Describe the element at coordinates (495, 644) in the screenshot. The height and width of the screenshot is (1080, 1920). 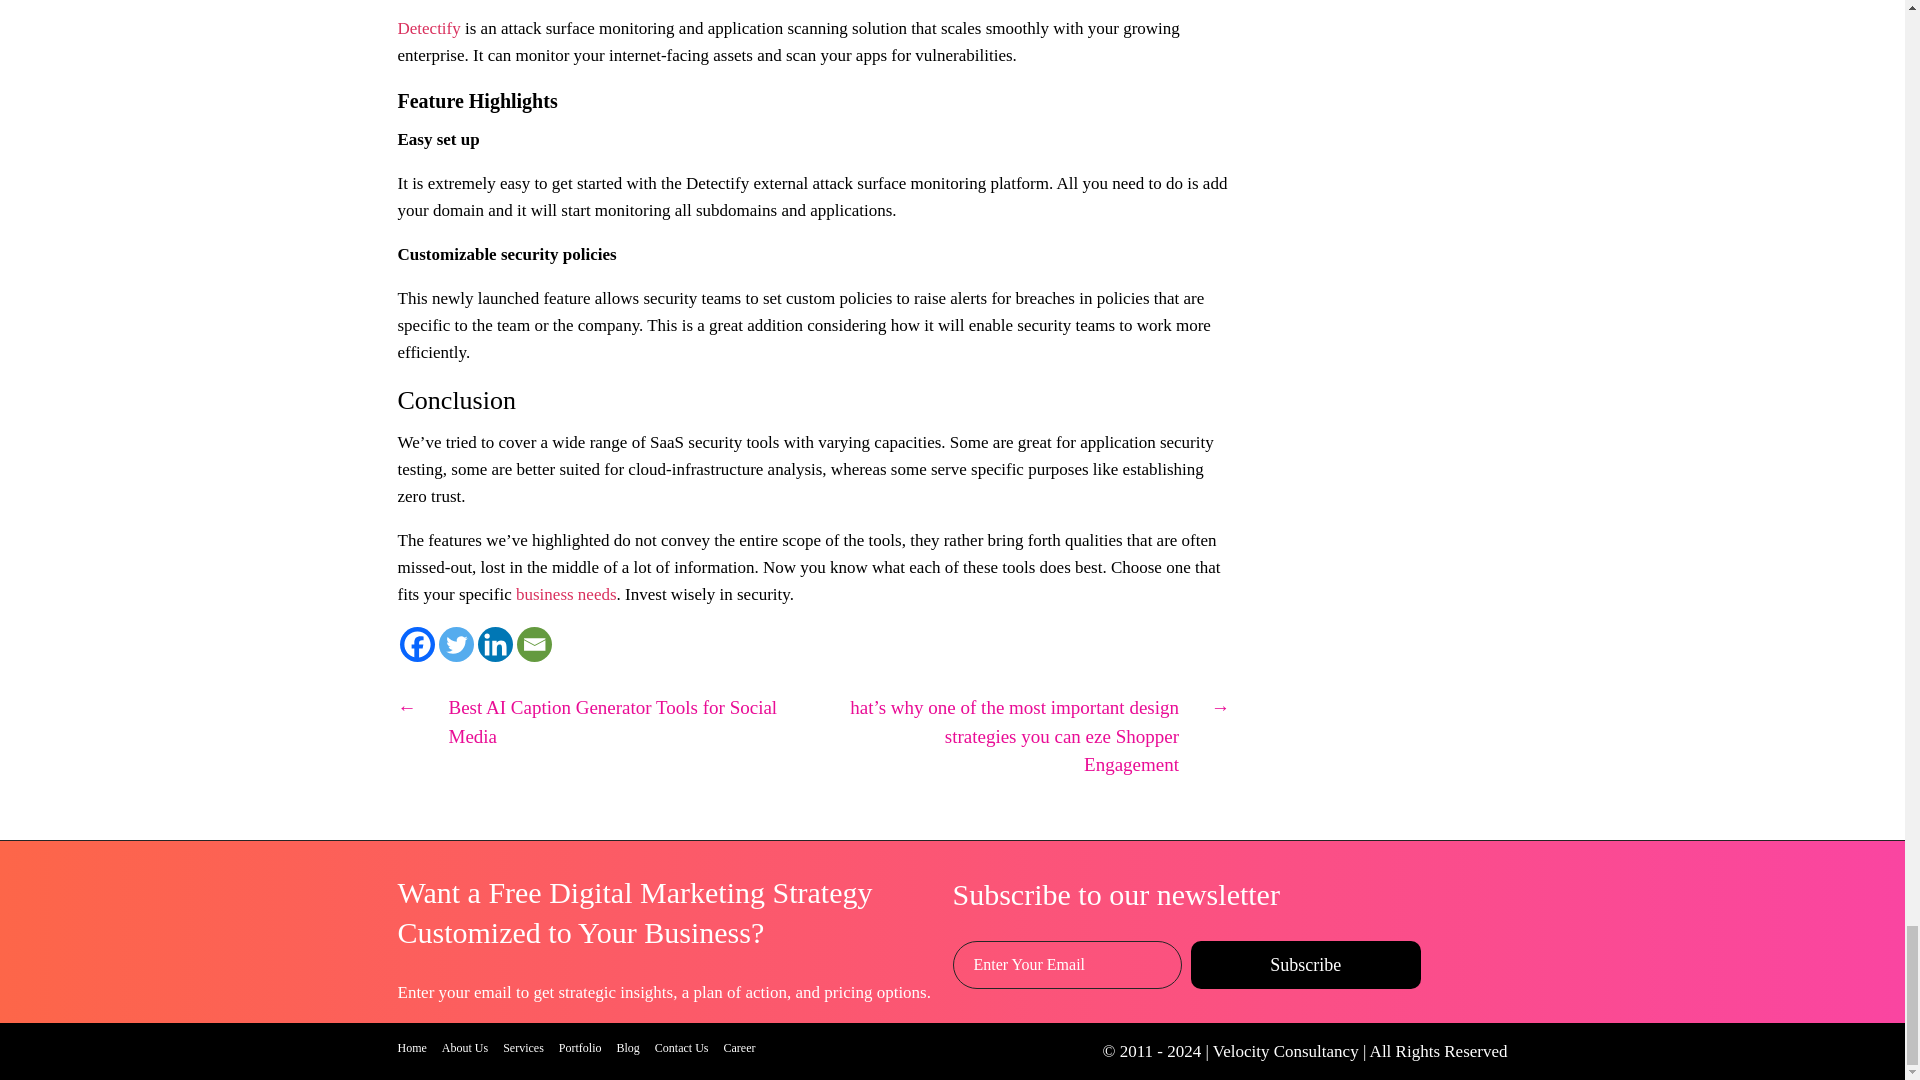
I see `Linkedin` at that location.